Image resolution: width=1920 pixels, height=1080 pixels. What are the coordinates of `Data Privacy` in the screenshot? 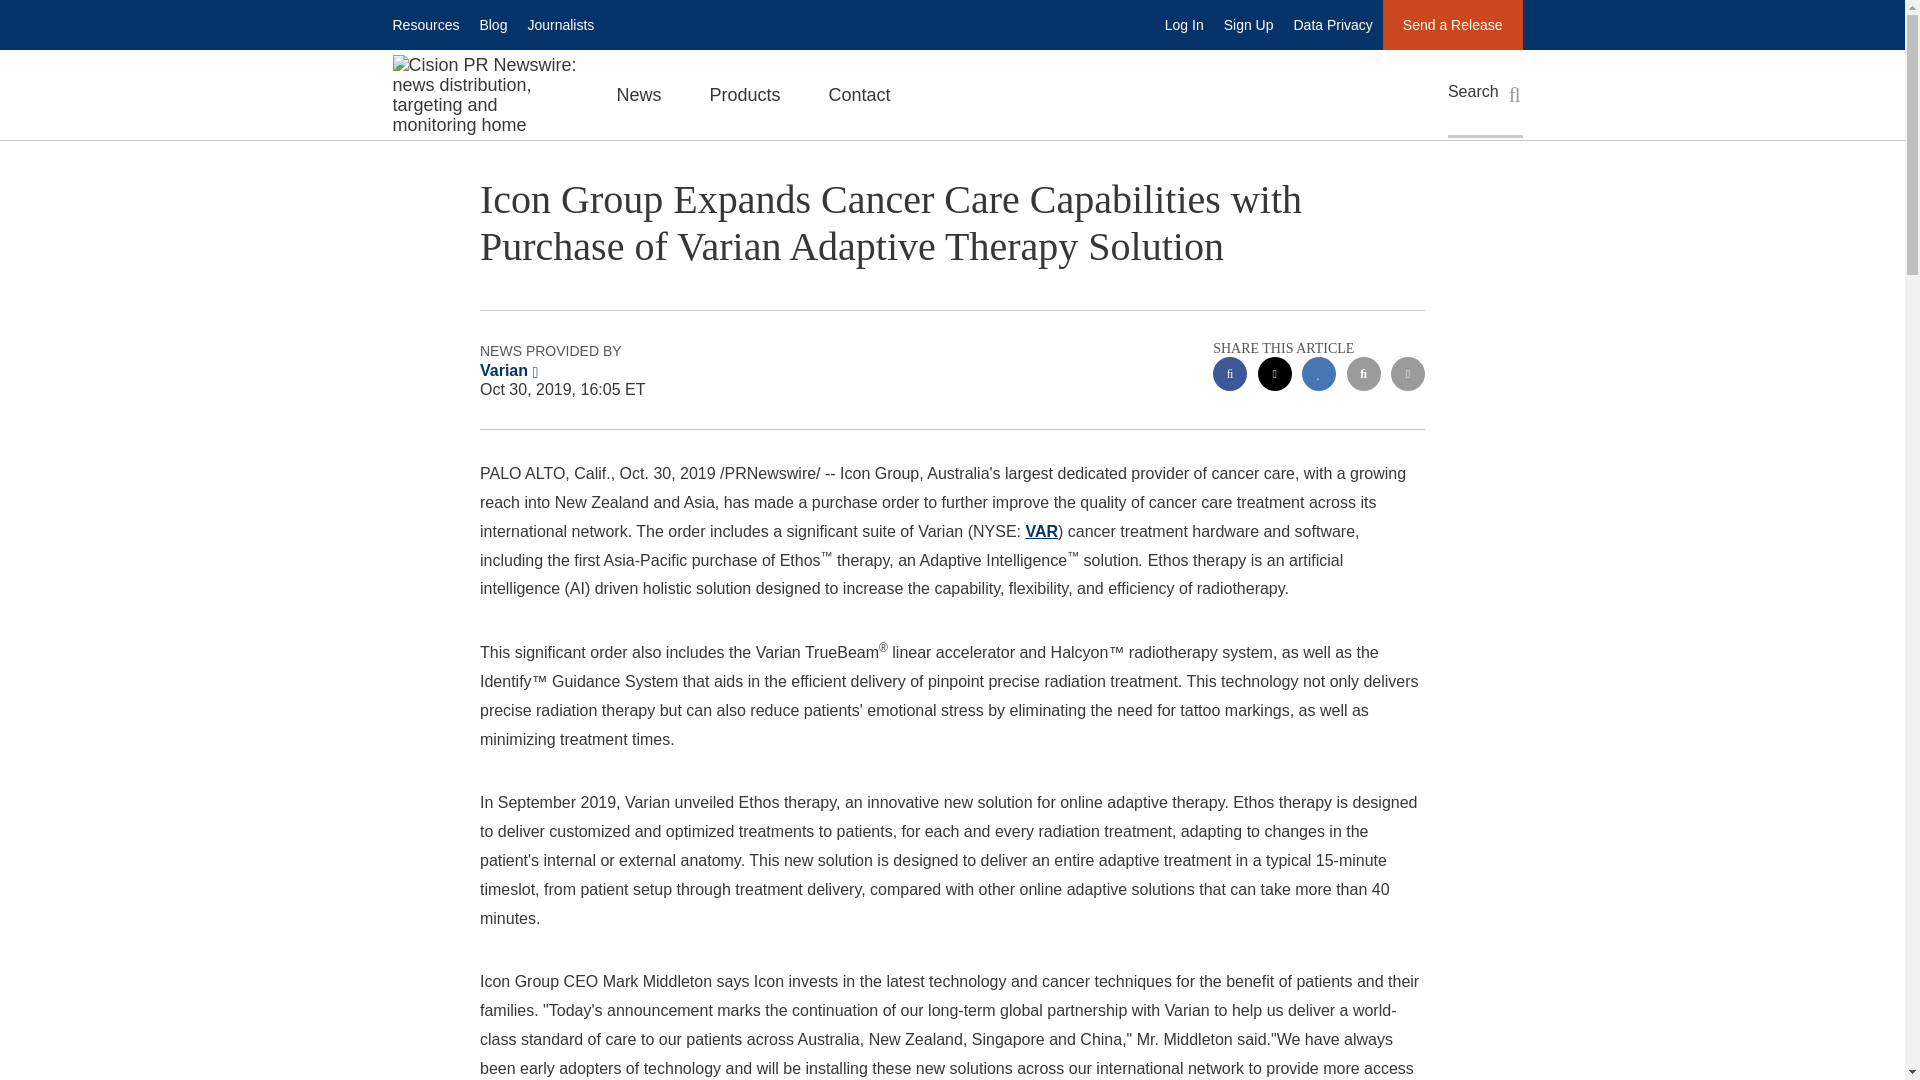 It's located at (1333, 24).